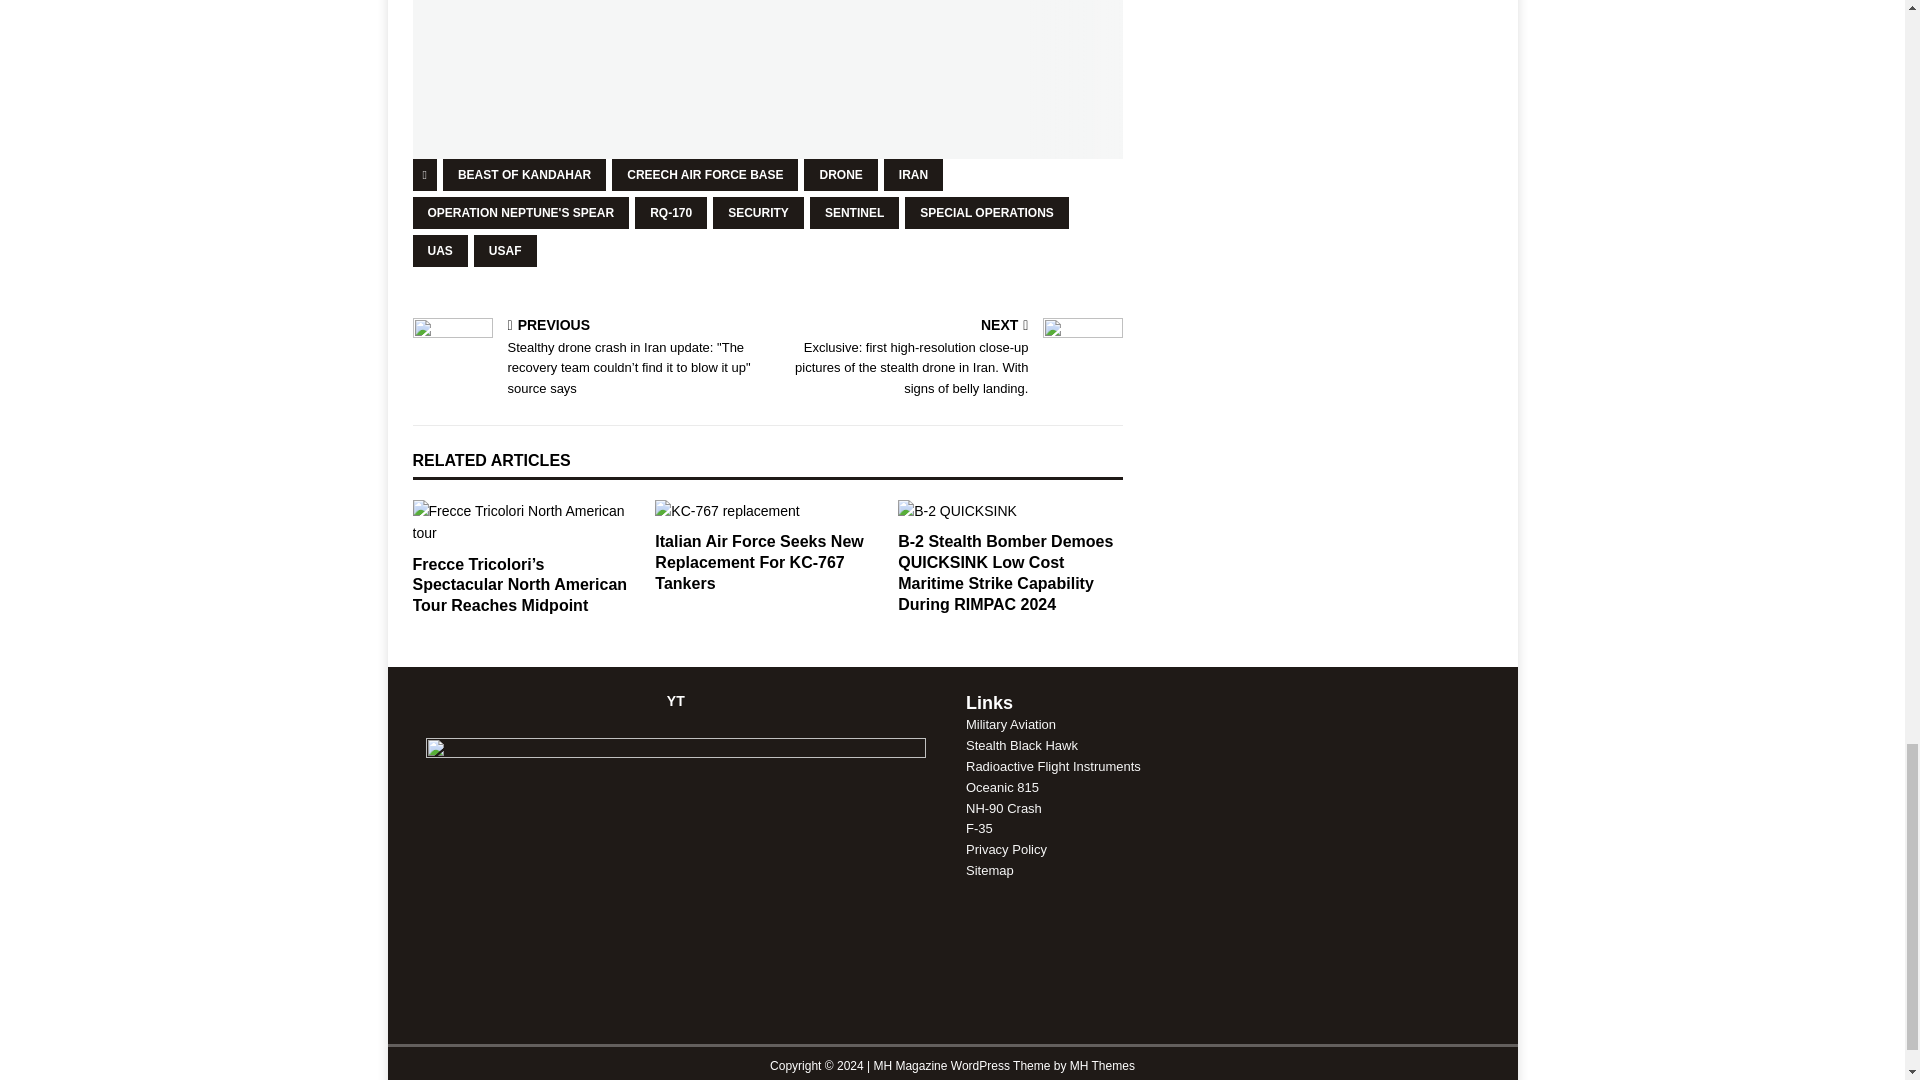 The height and width of the screenshot is (1080, 1920). What do you see at coordinates (705, 174) in the screenshot?
I see `CREECH AIR FORCE BASE` at bounding box center [705, 174].